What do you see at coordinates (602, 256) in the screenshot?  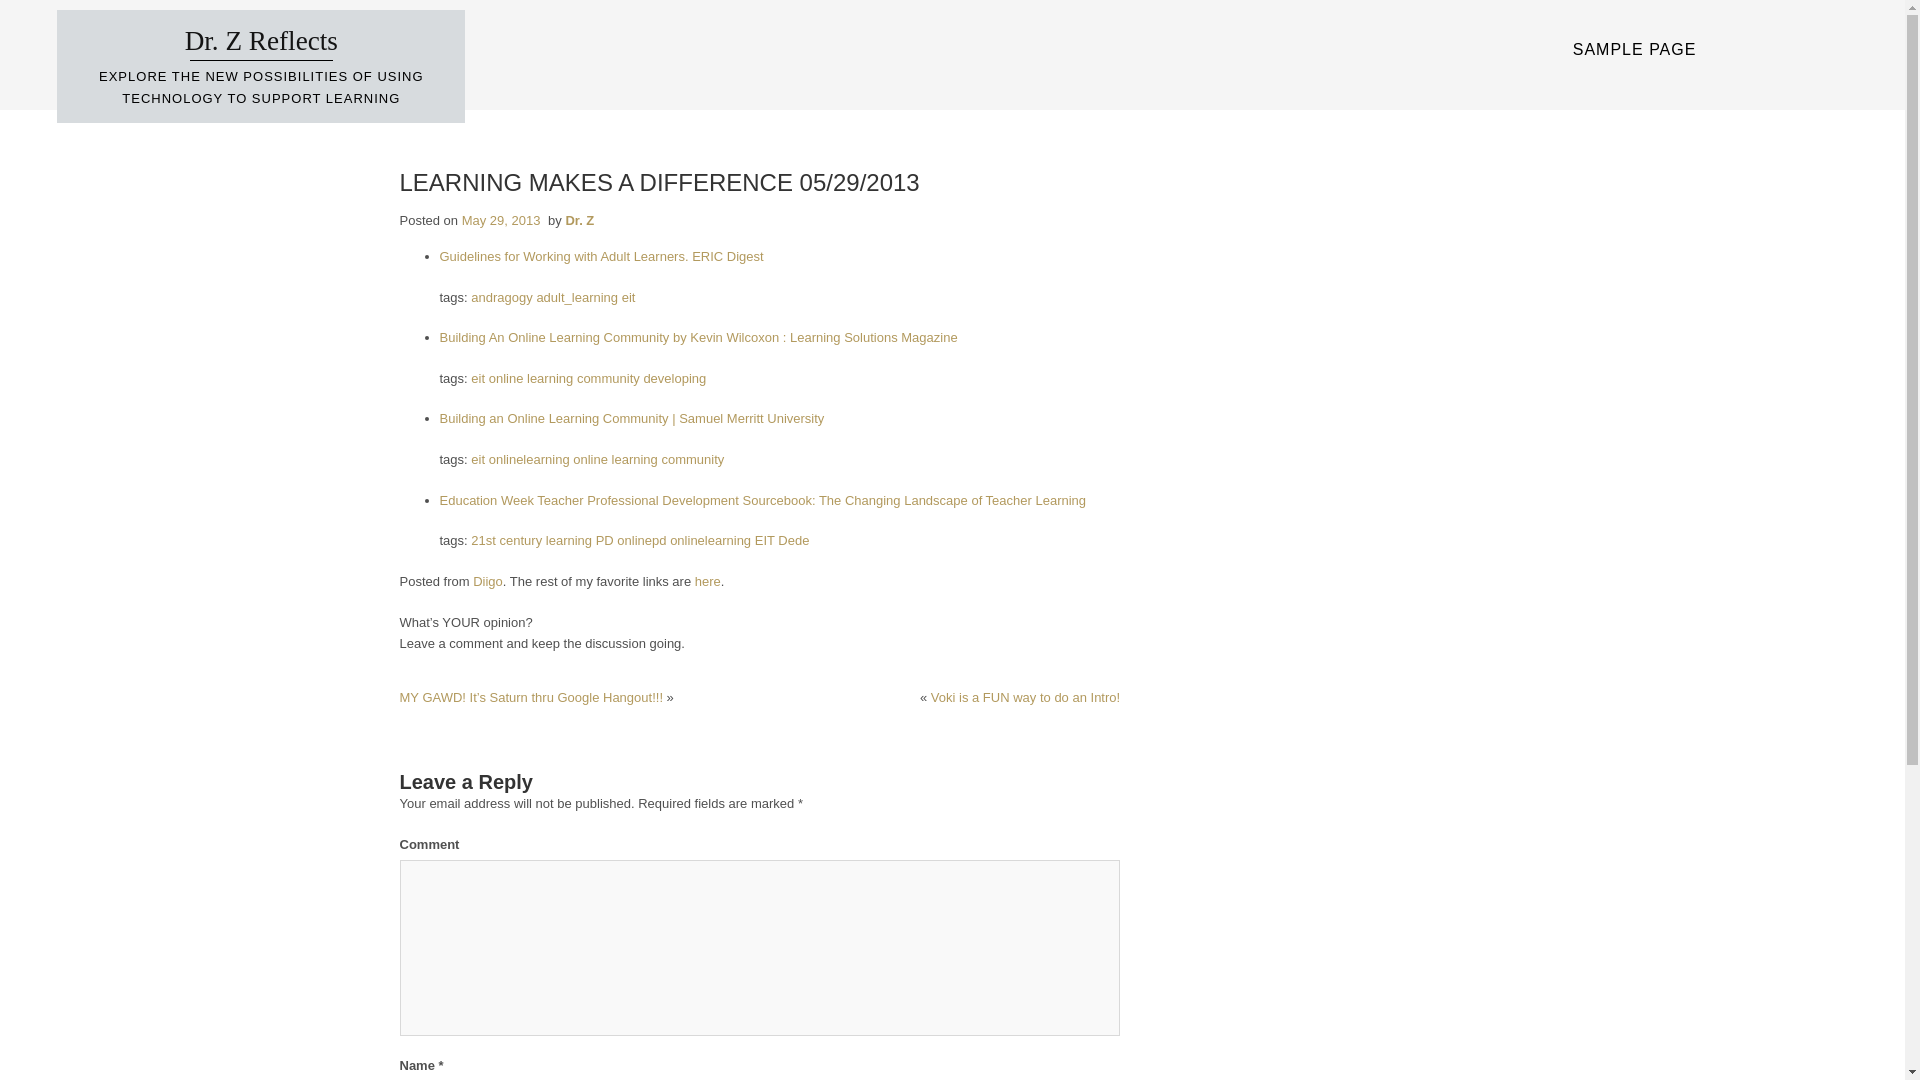 I see `Guidelines for Working with Adult Learners. ERIC Digest` at bounding box center [602, 256].